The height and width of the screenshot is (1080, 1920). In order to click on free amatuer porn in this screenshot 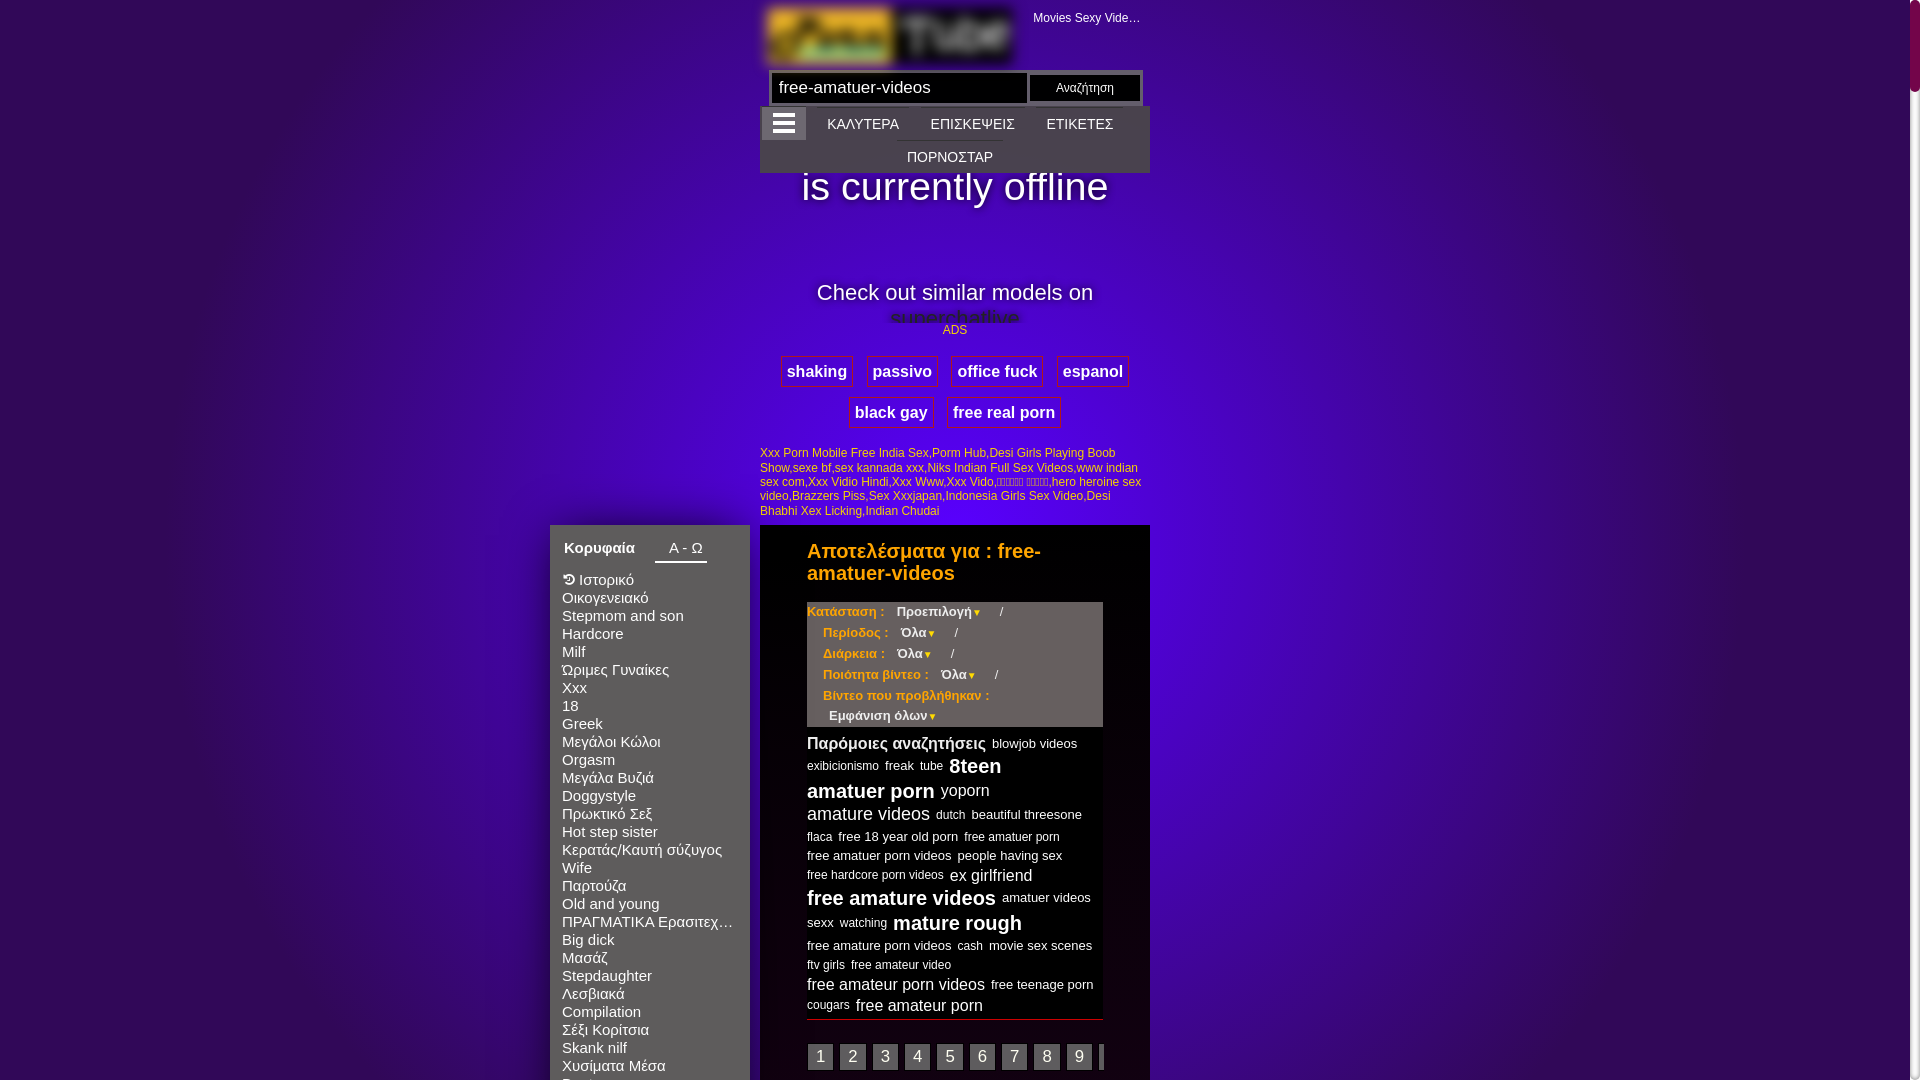, I will do `click(1012, 837)`.